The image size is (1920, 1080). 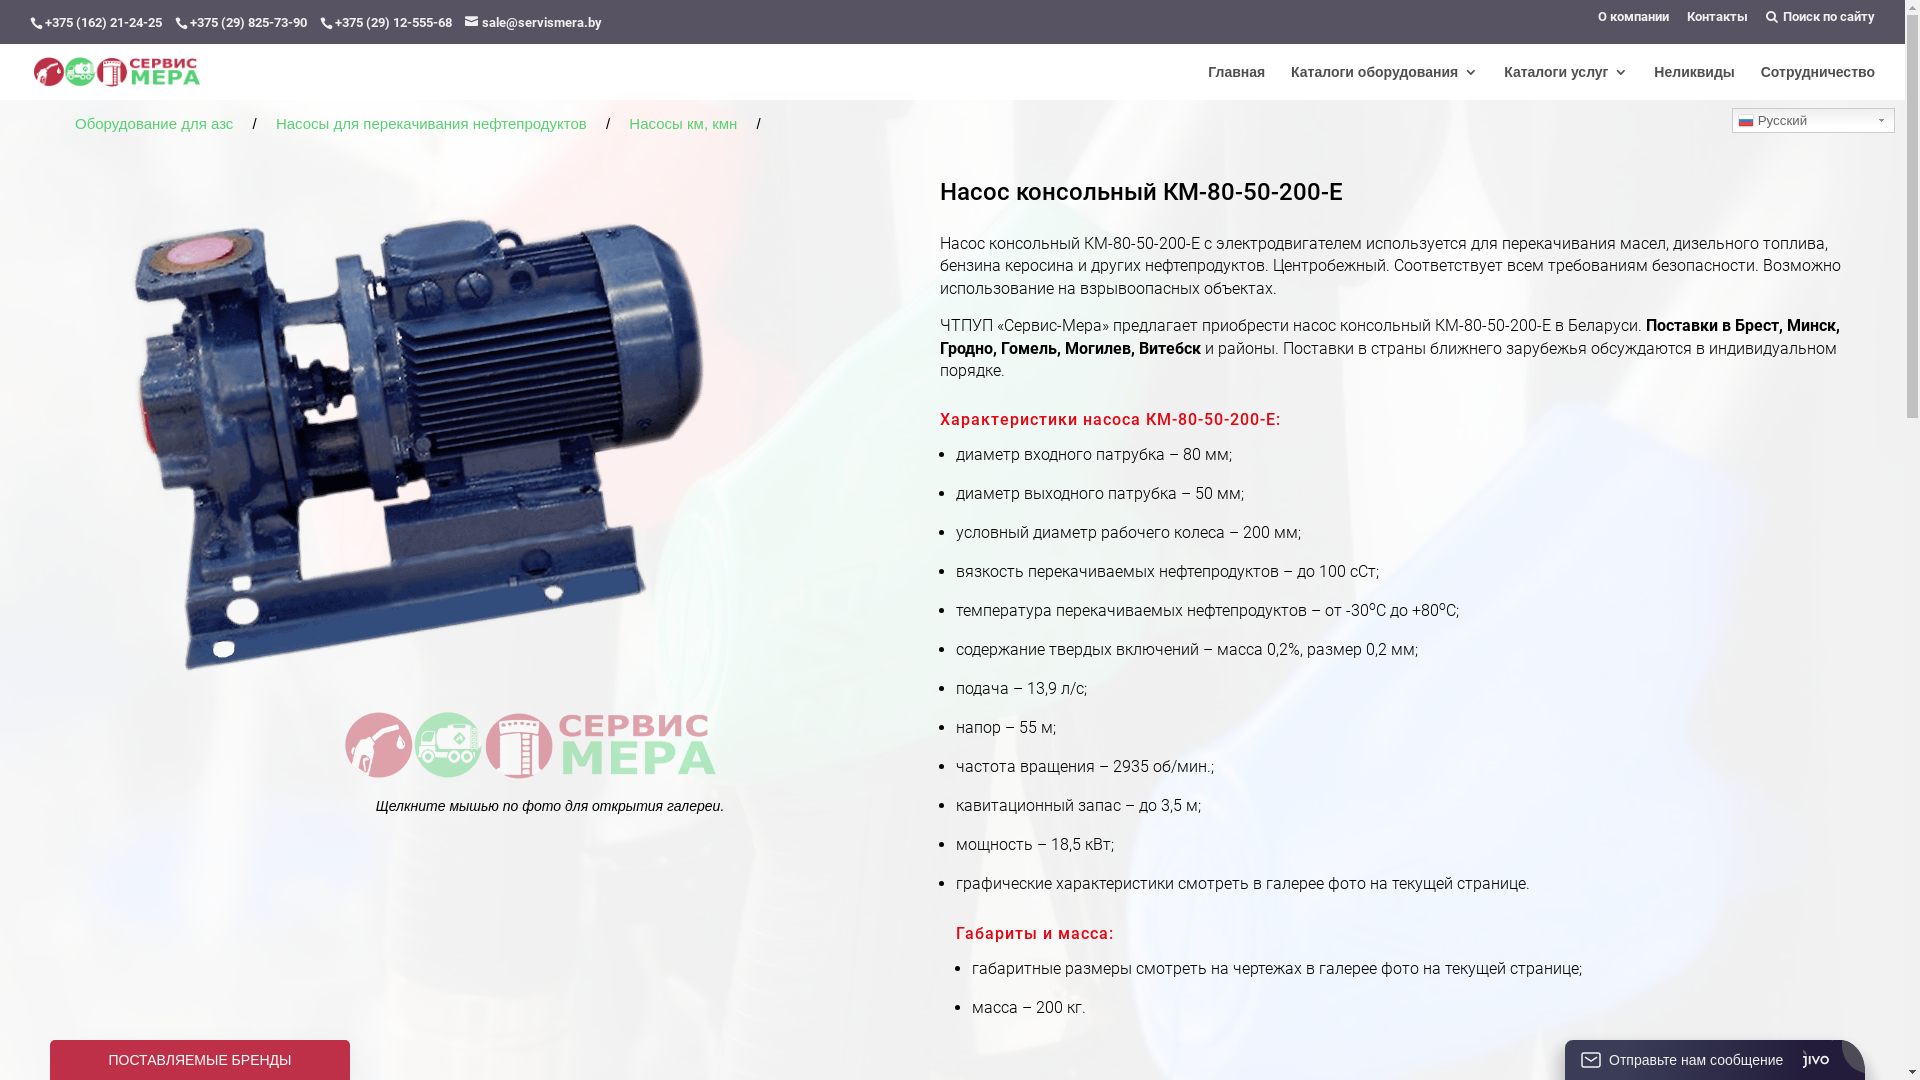 What do you see at coordinates (542, 22) in the screenshot?
I see `sale@servismera.by` at bounding box center [542, 22].